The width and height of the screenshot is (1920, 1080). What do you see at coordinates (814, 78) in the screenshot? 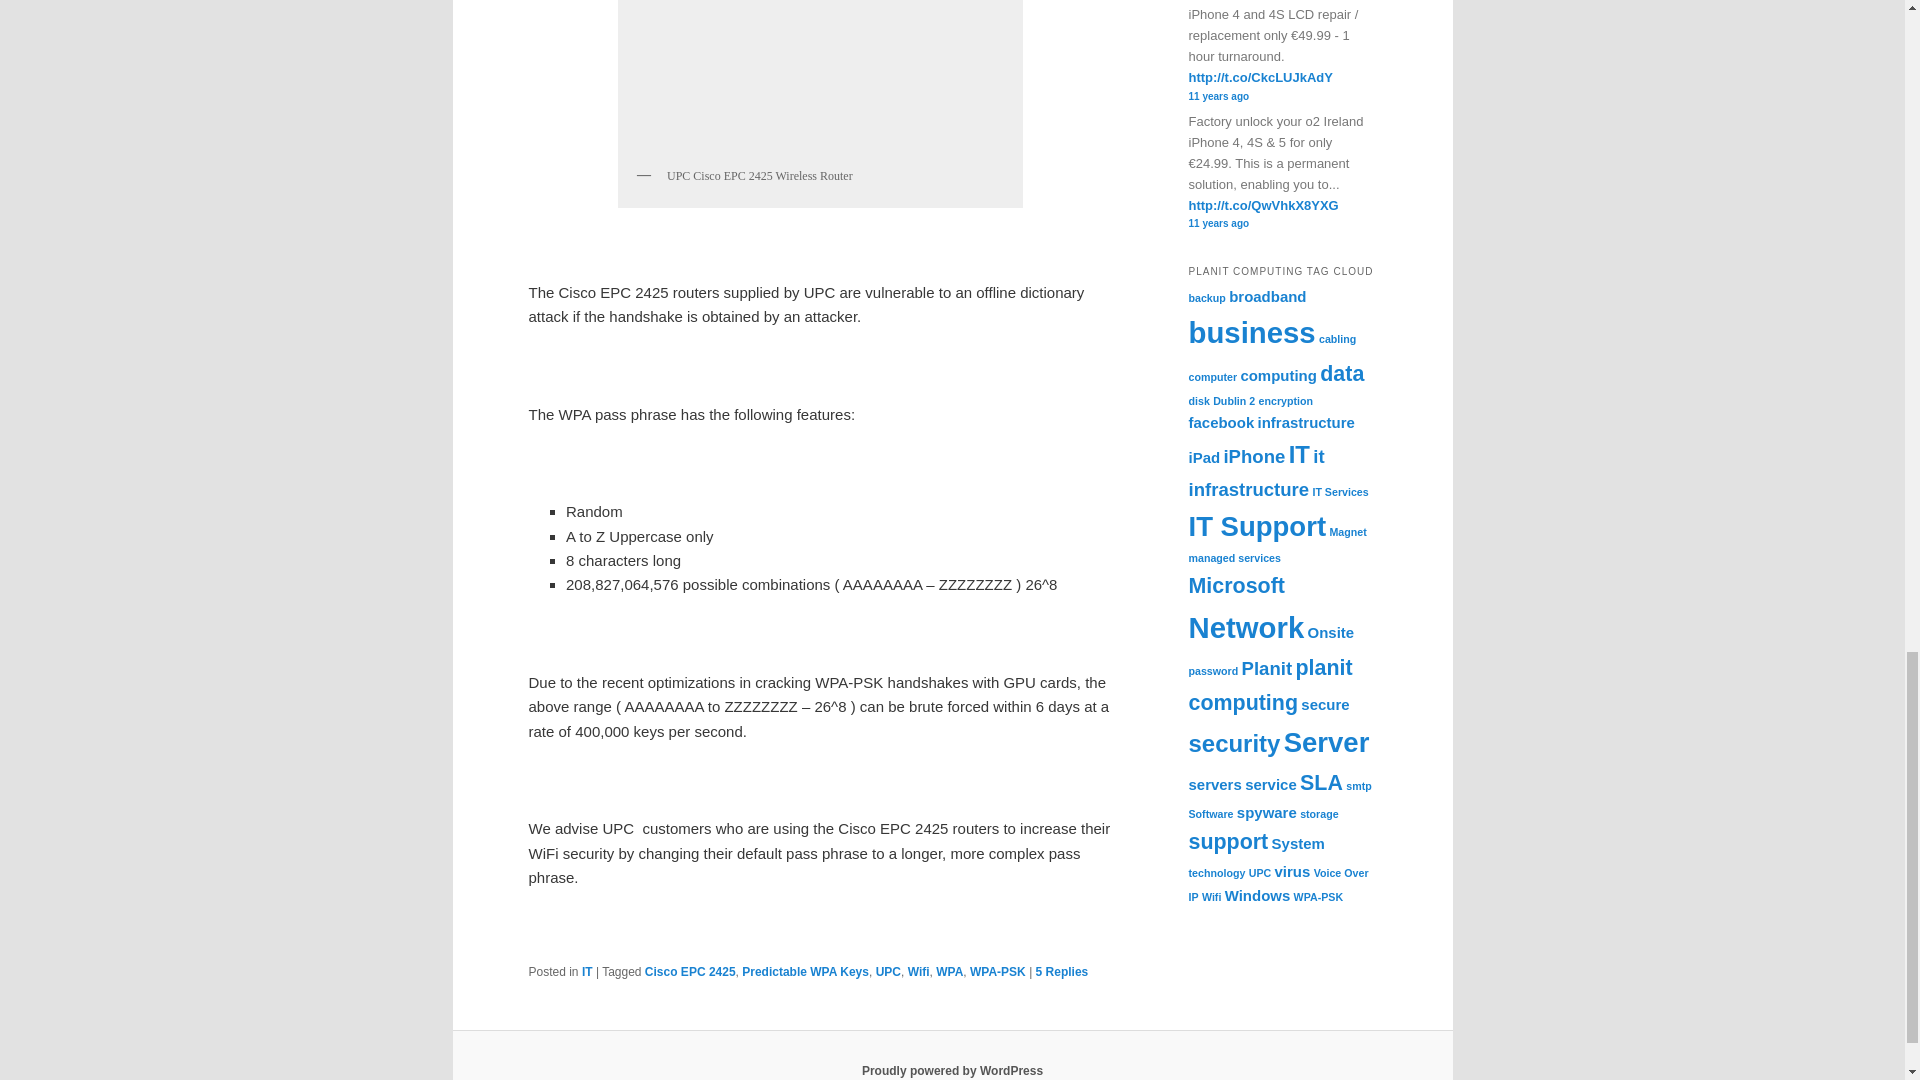
I see `UPC Cisco EPC 2425 Wireless Router` at bounding box center [814, 78].